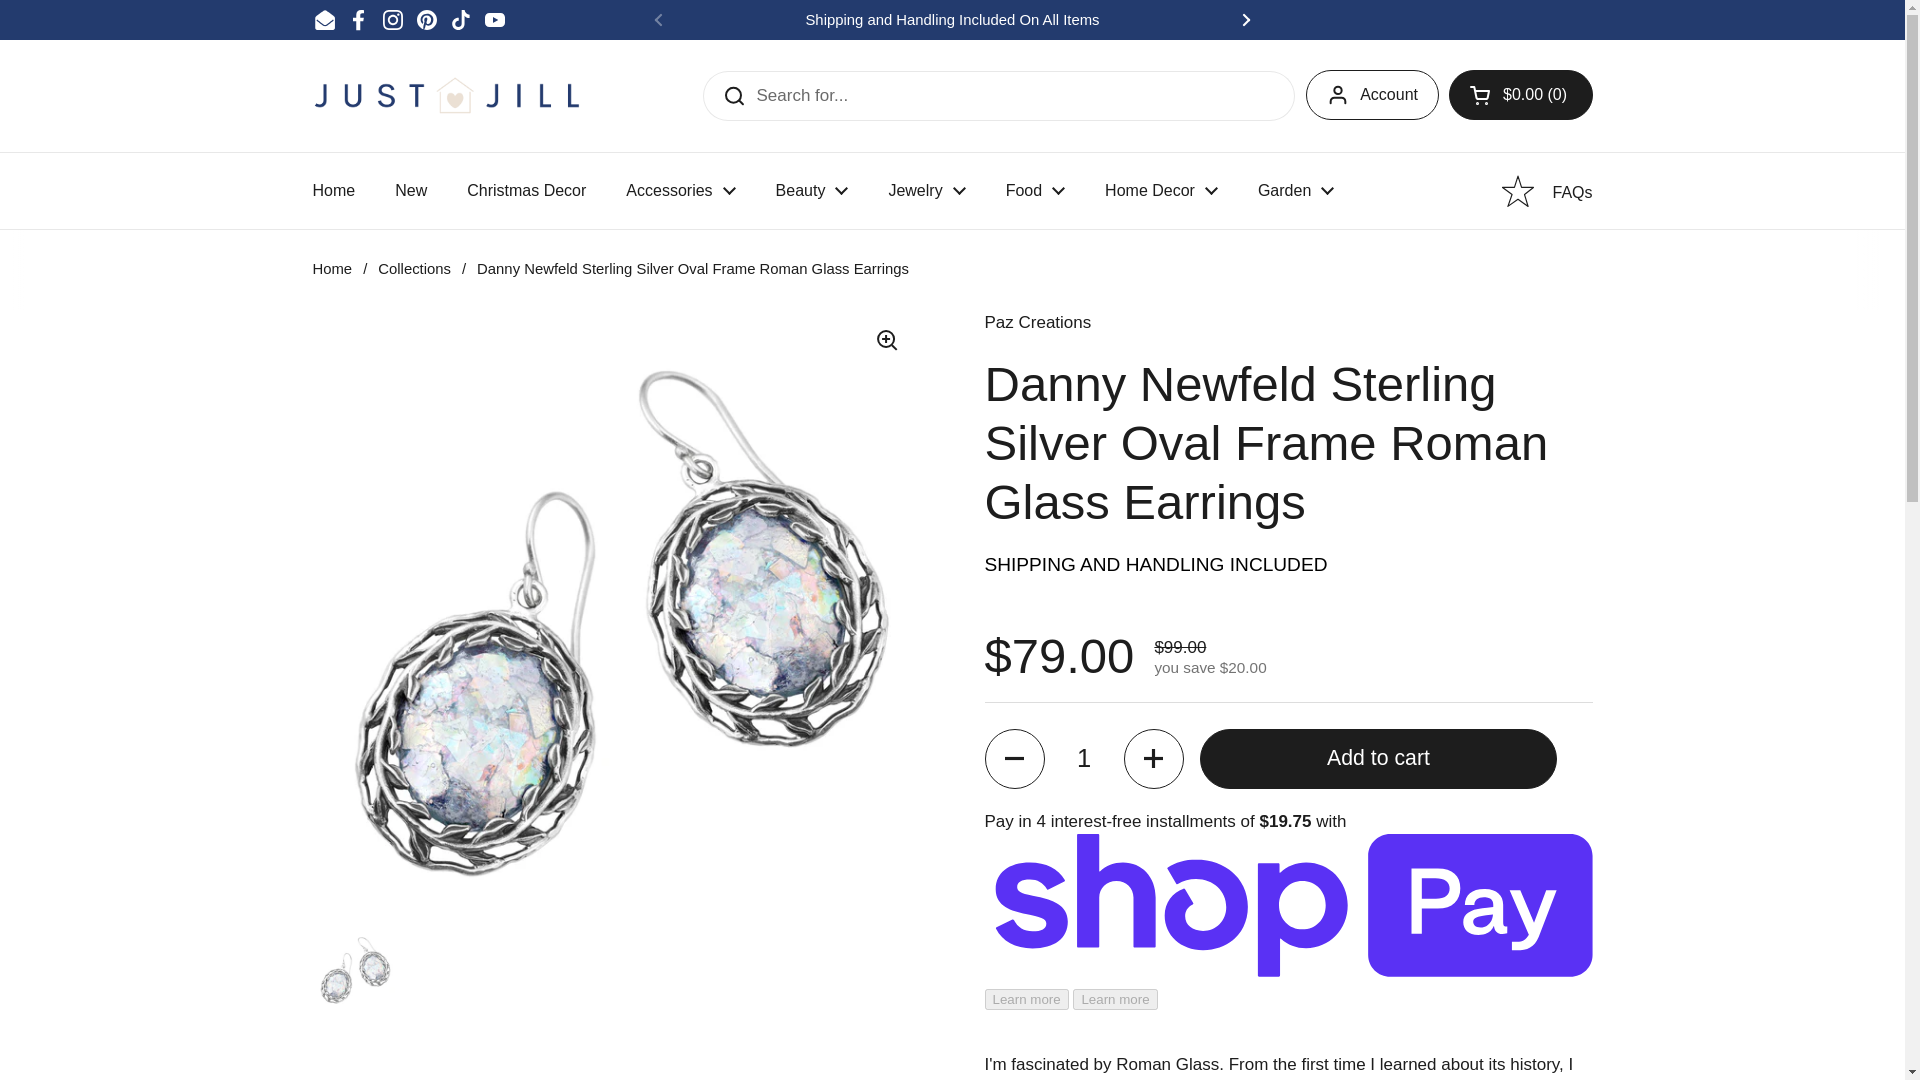 The image size is (1920, 1080). What do you see at coordinates (680, 190) in the screenshot?
I see `Accessories` at bounding box center [680, 190].